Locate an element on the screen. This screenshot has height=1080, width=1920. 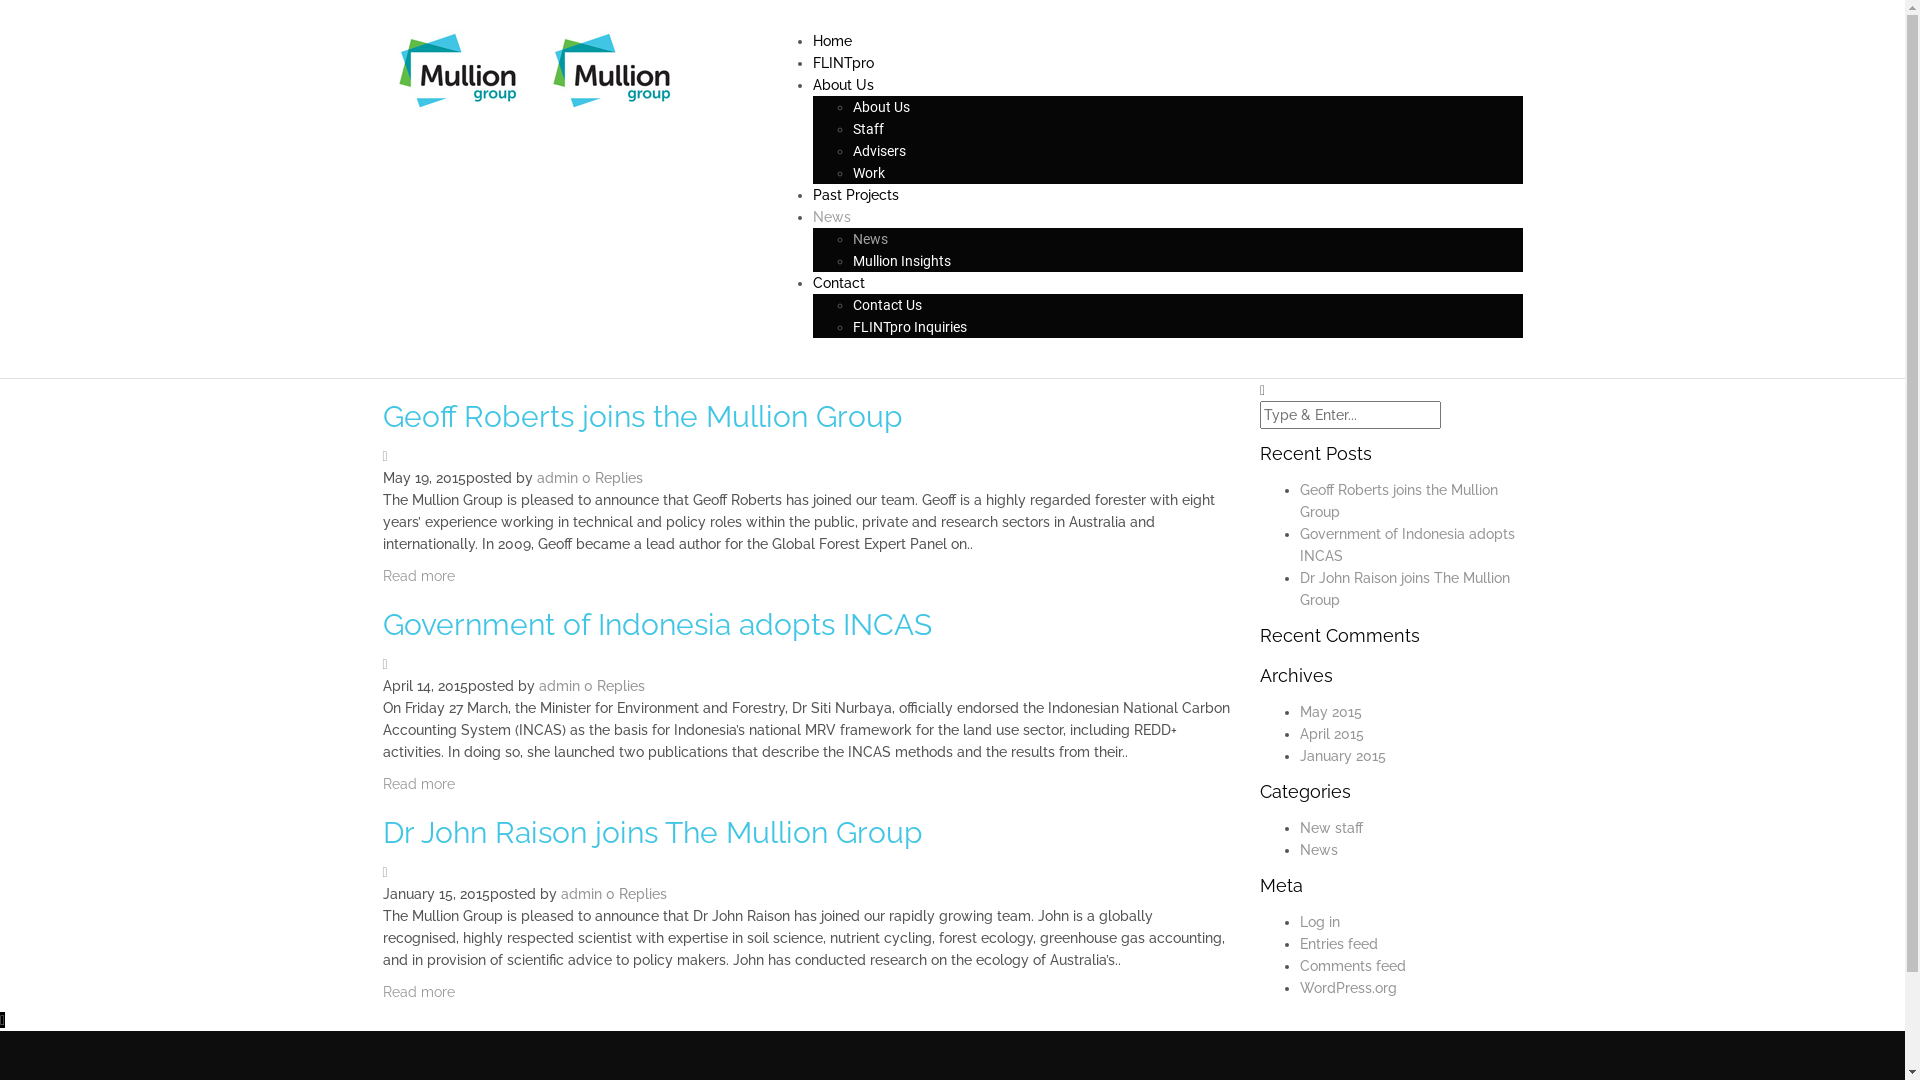
News is located at coordinates (831, 217).